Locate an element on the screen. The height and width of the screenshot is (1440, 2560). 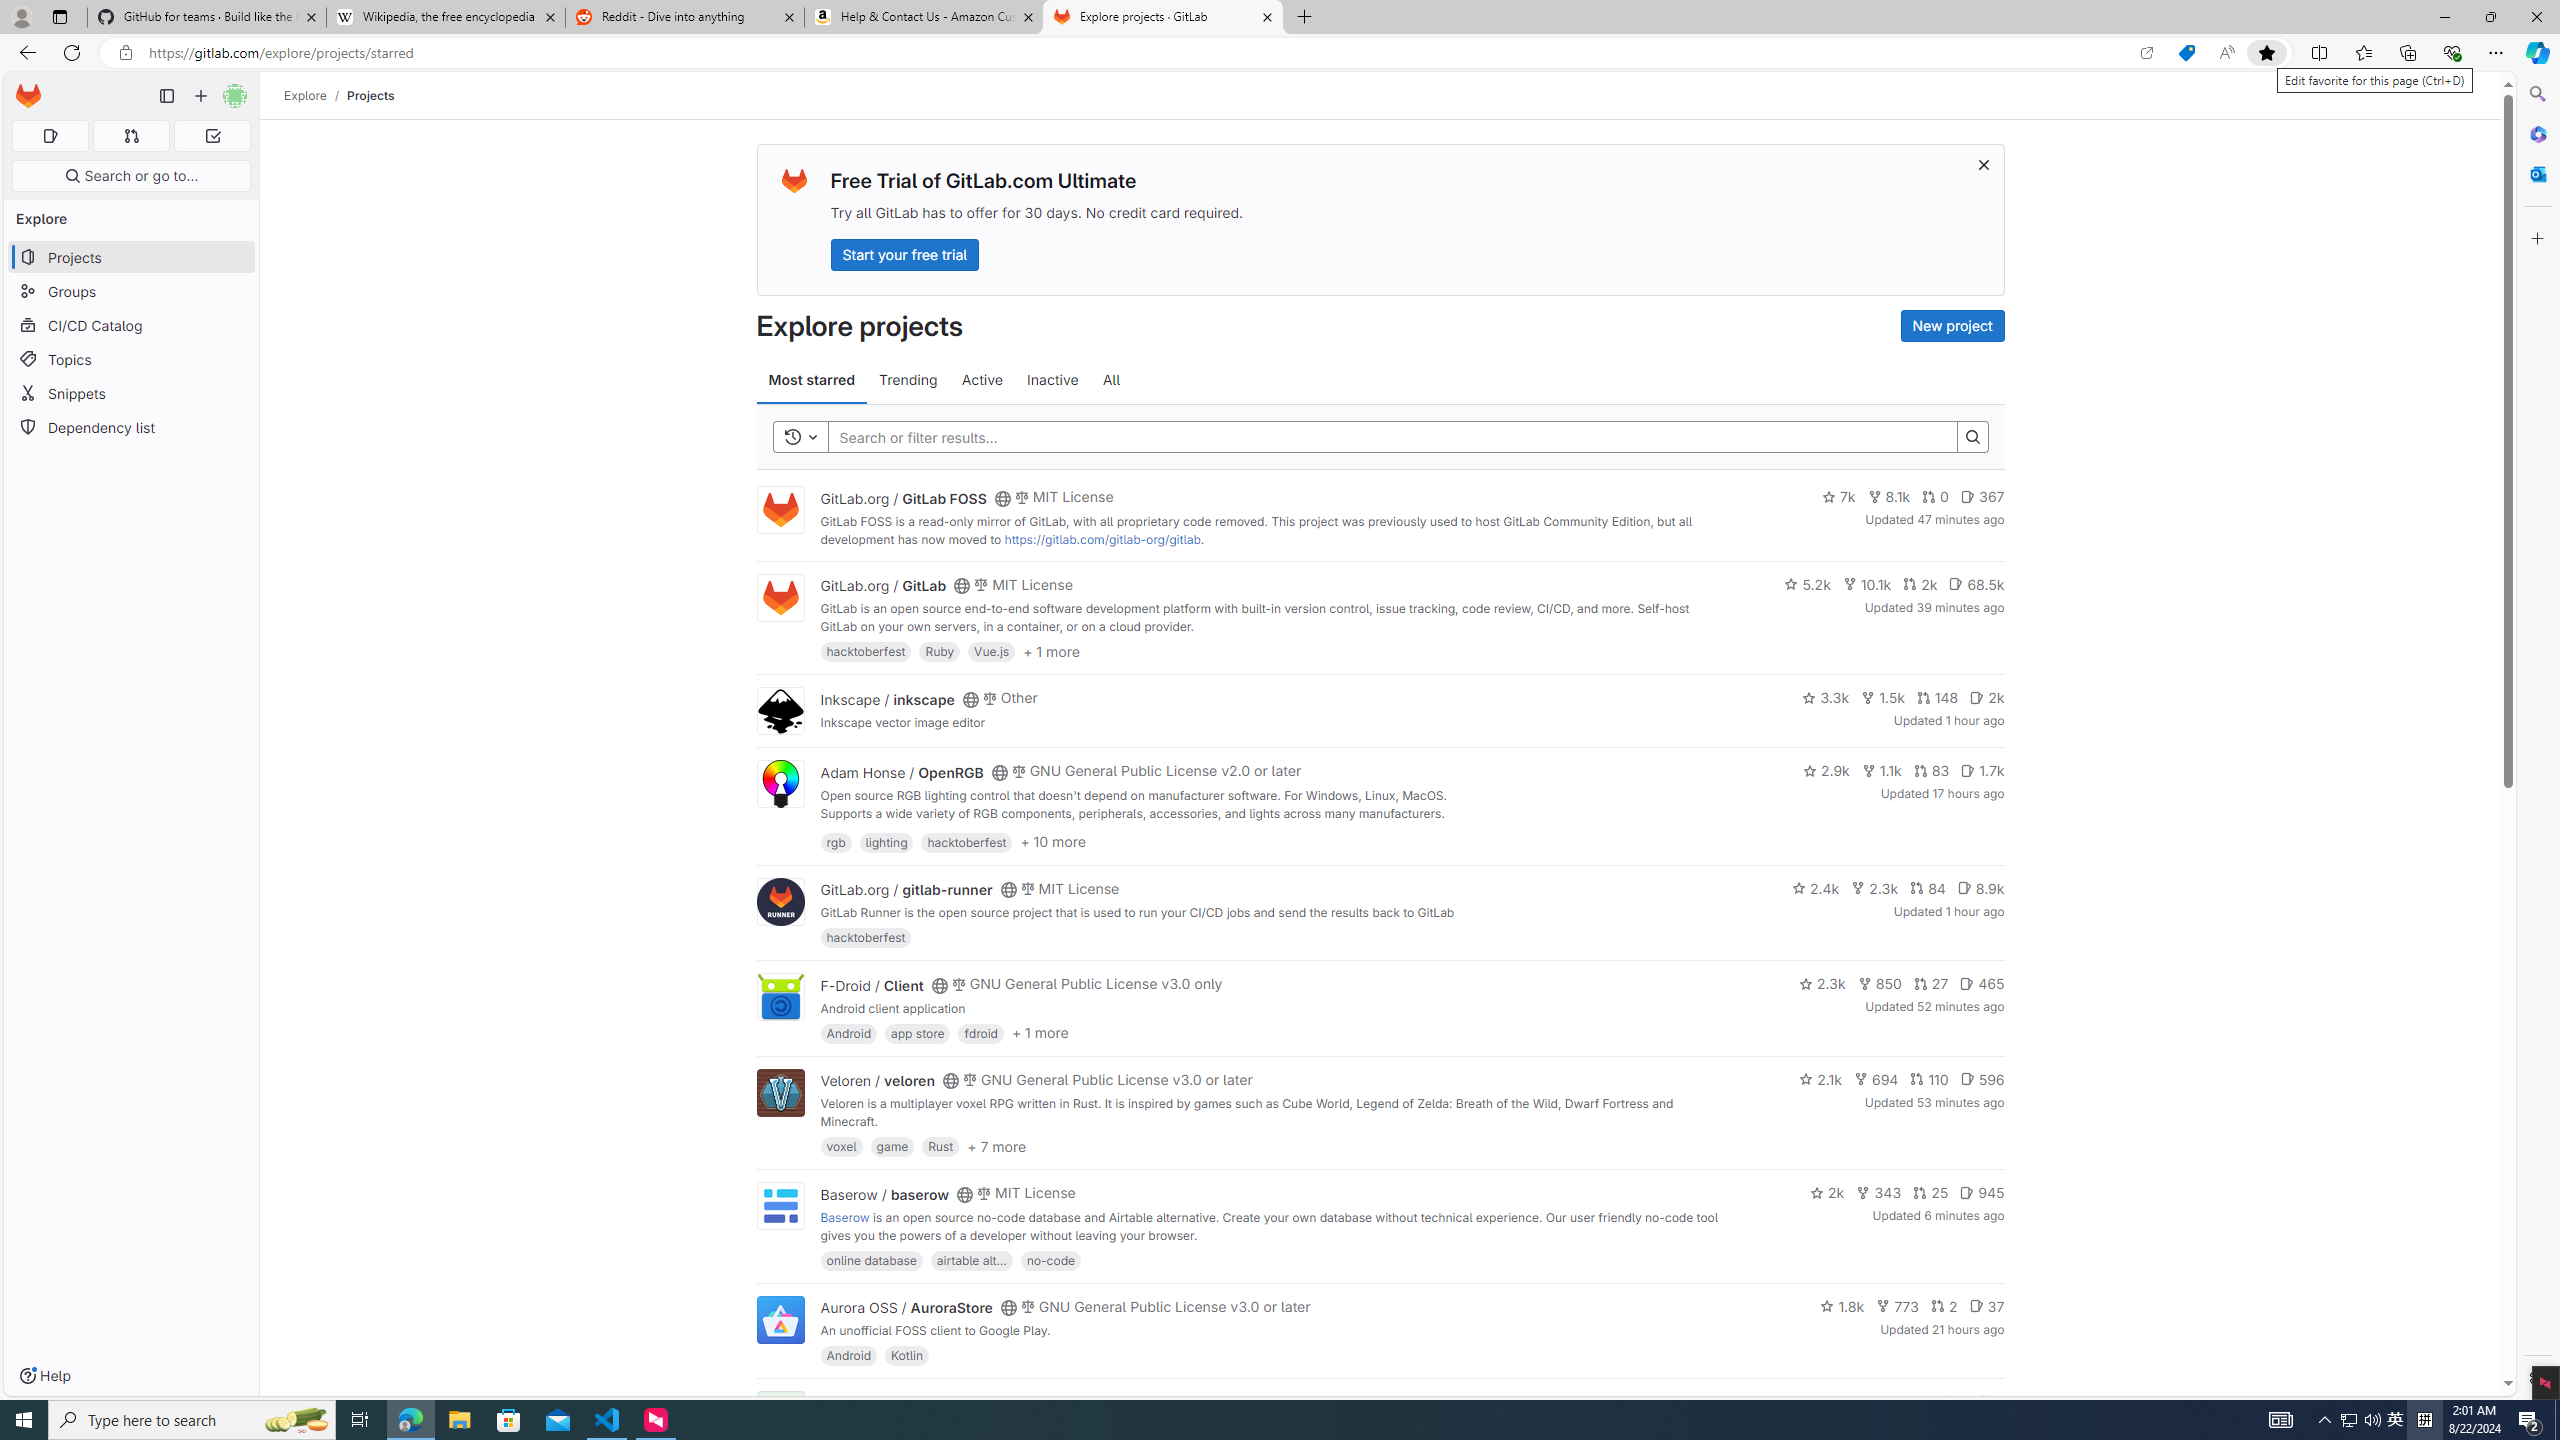
Baserow / baserow is located at coordinates (884, 1194).